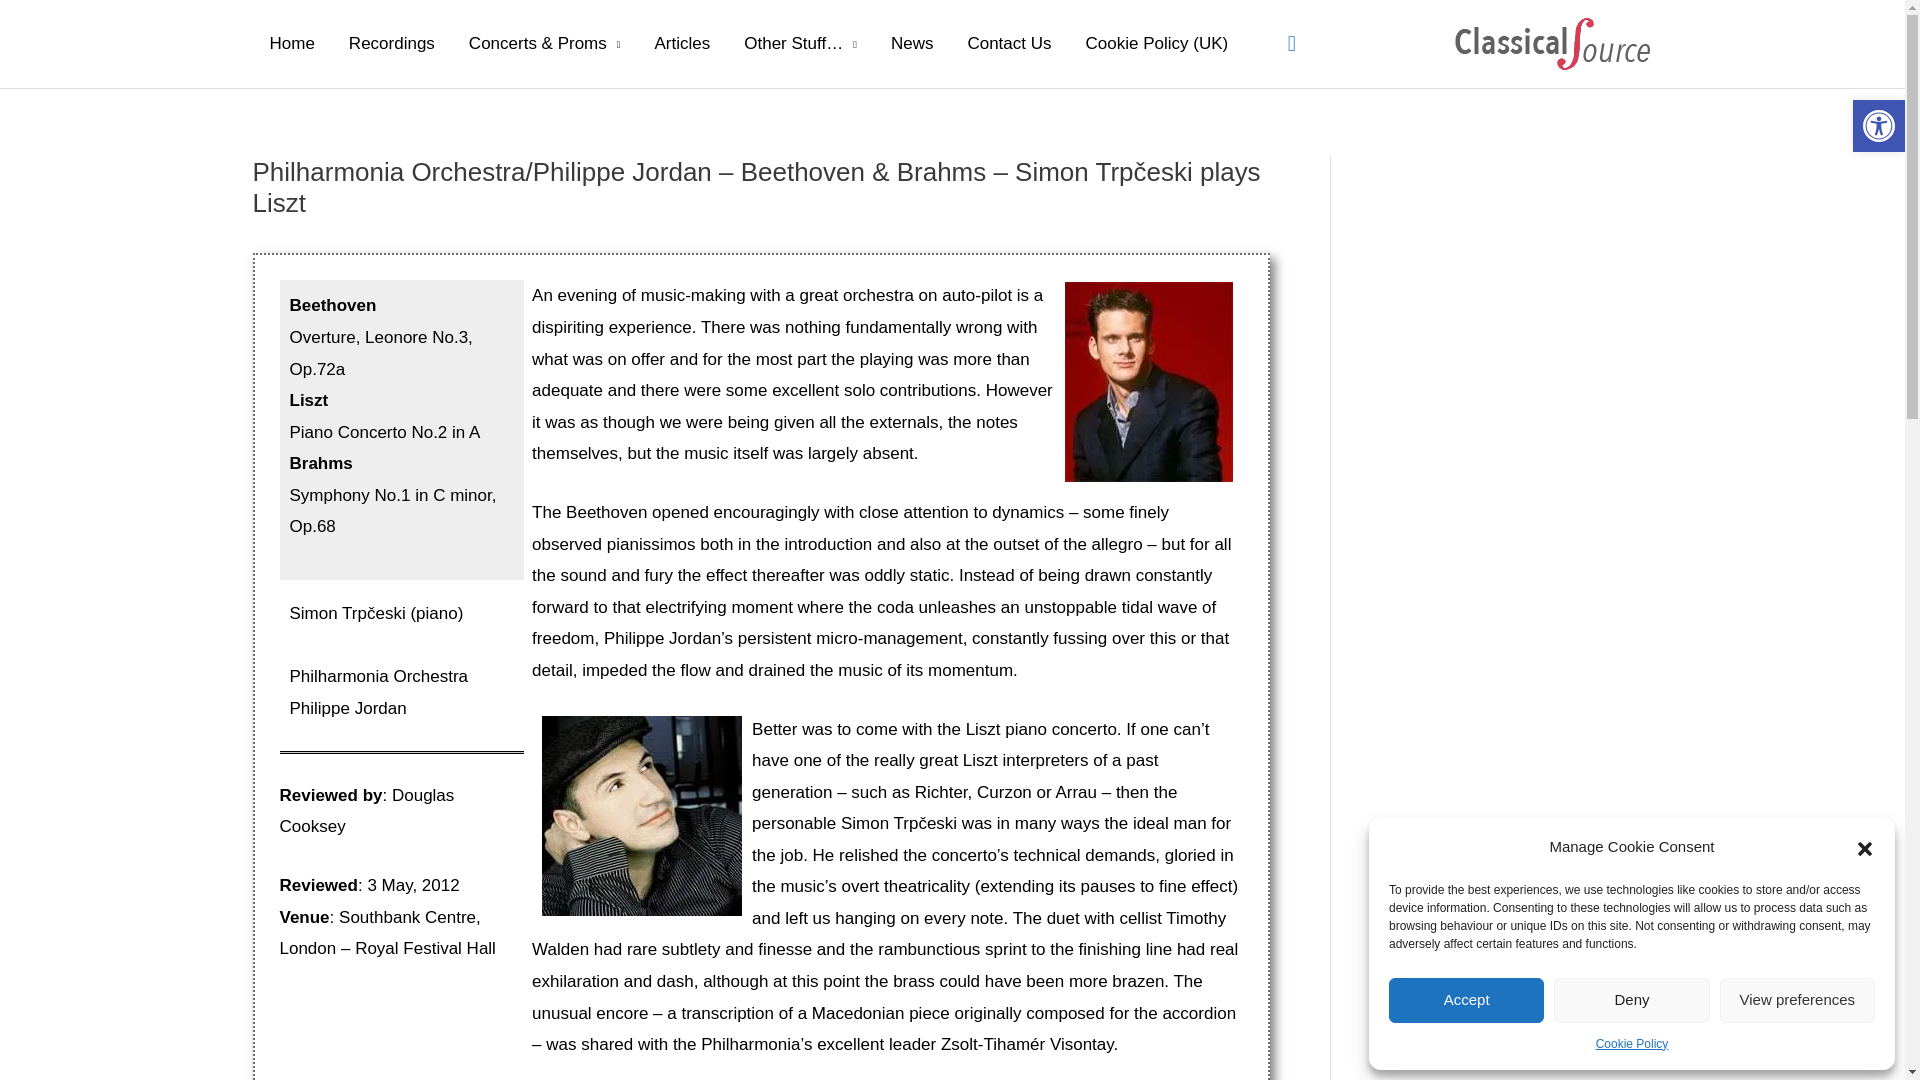 This screenshot has height=1080, width=1920. I want to click on Cookie Policy, so click(1632, 1044).